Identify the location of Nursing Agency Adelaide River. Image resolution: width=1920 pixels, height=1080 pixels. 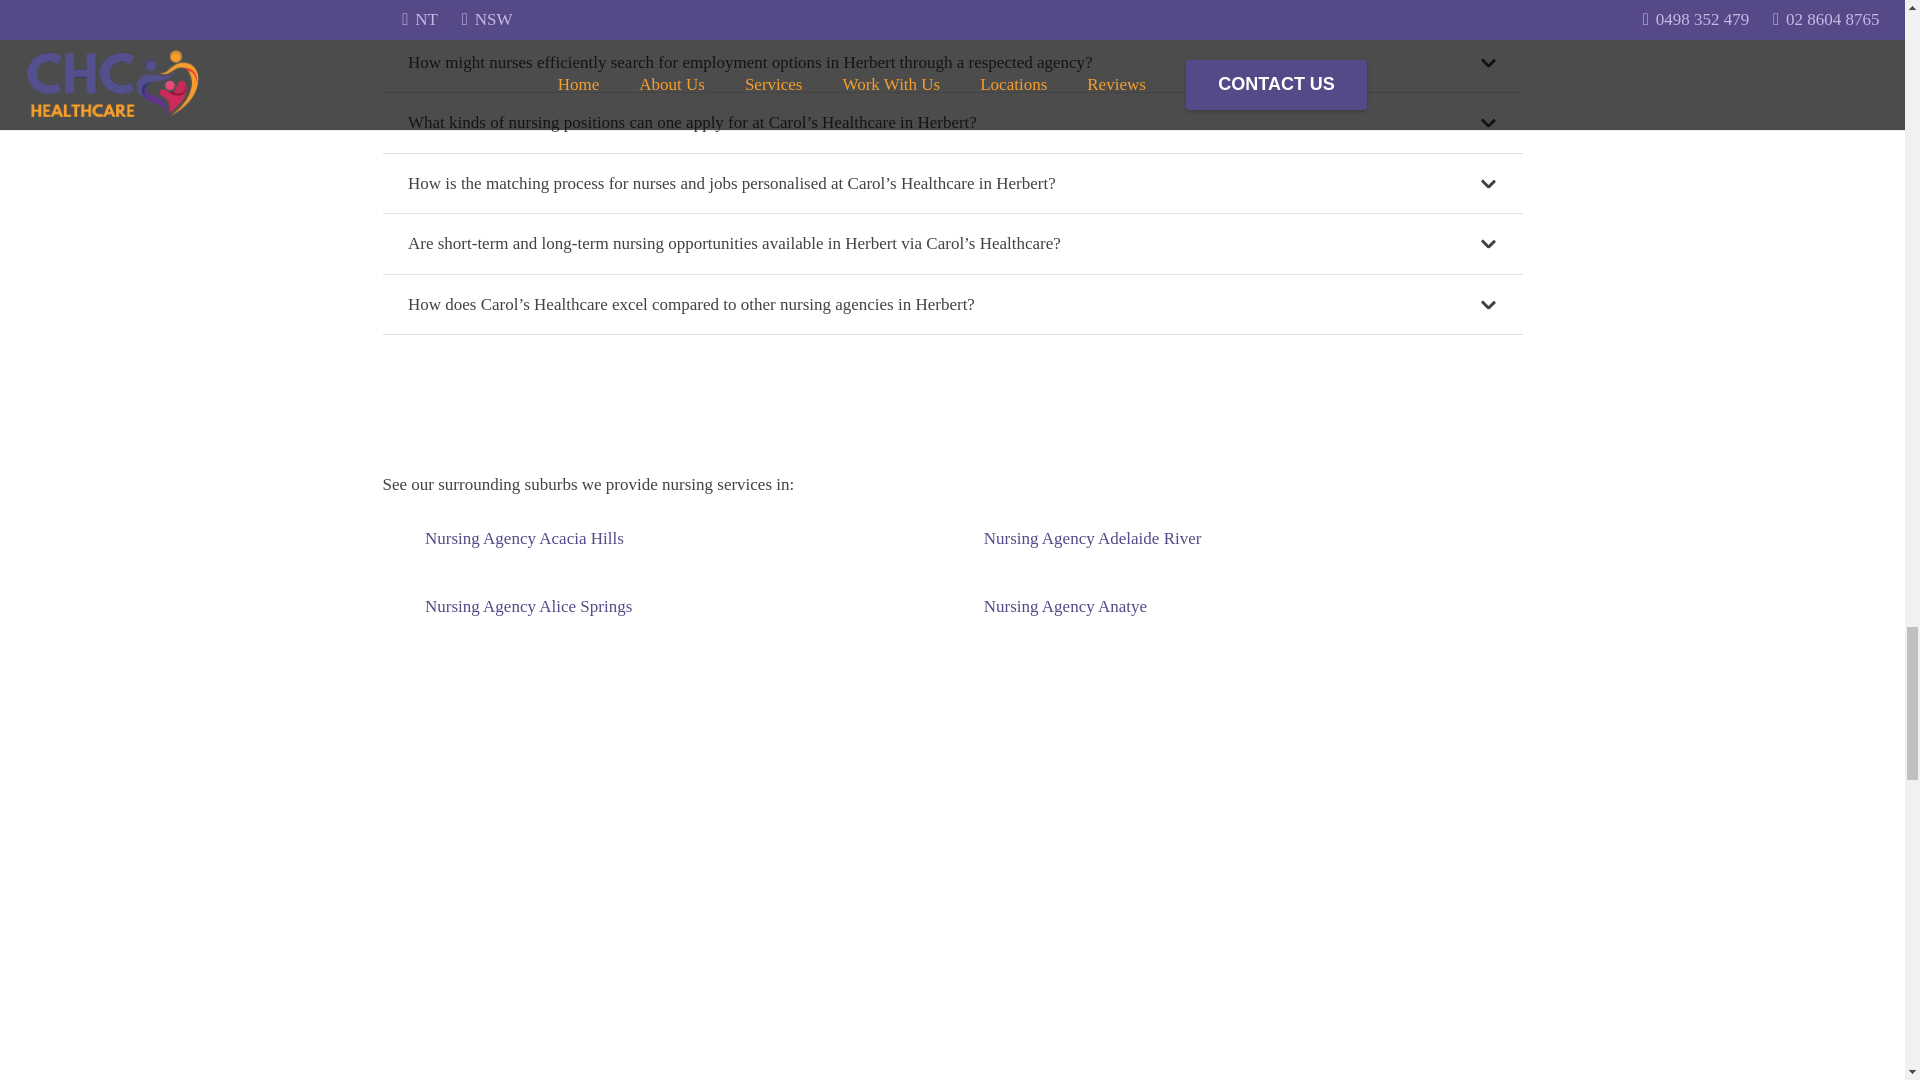
(1092, 538).